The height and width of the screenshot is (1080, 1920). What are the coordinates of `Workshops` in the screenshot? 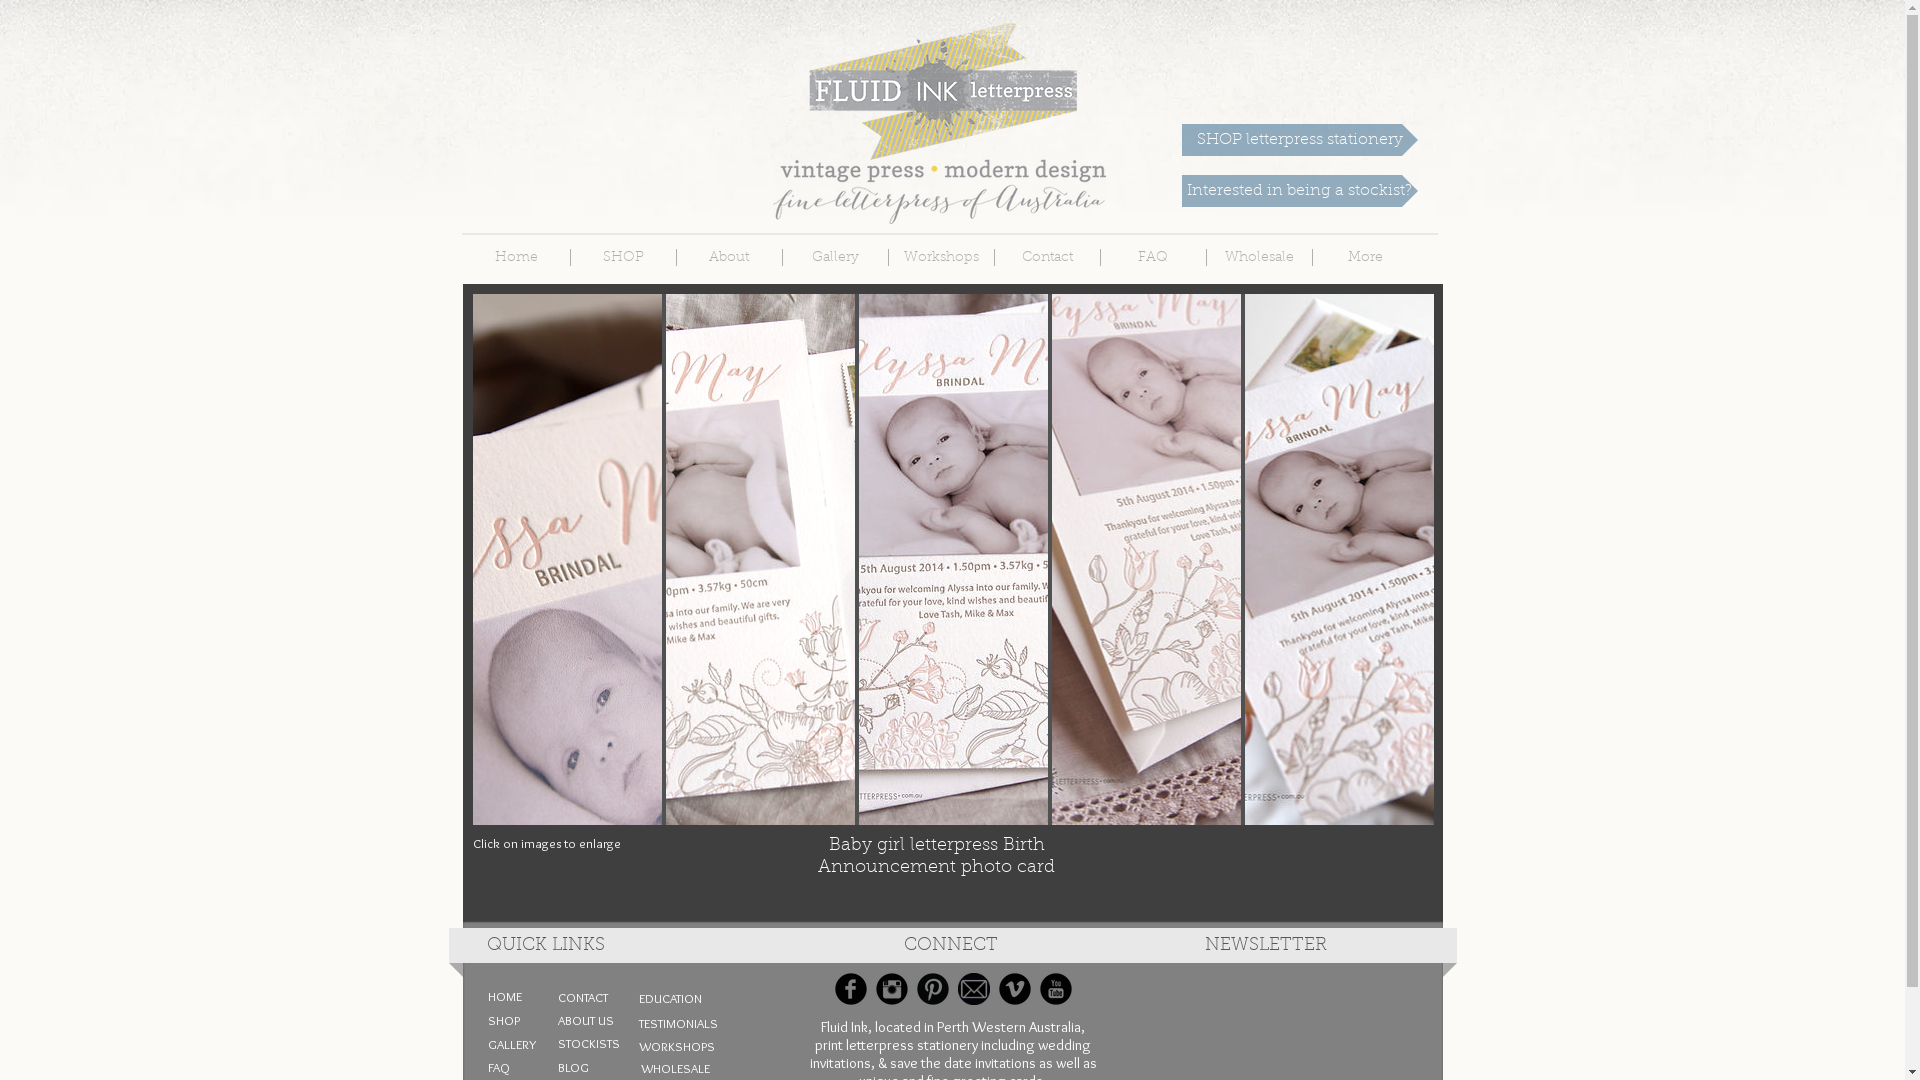 It's located at (940, 258).